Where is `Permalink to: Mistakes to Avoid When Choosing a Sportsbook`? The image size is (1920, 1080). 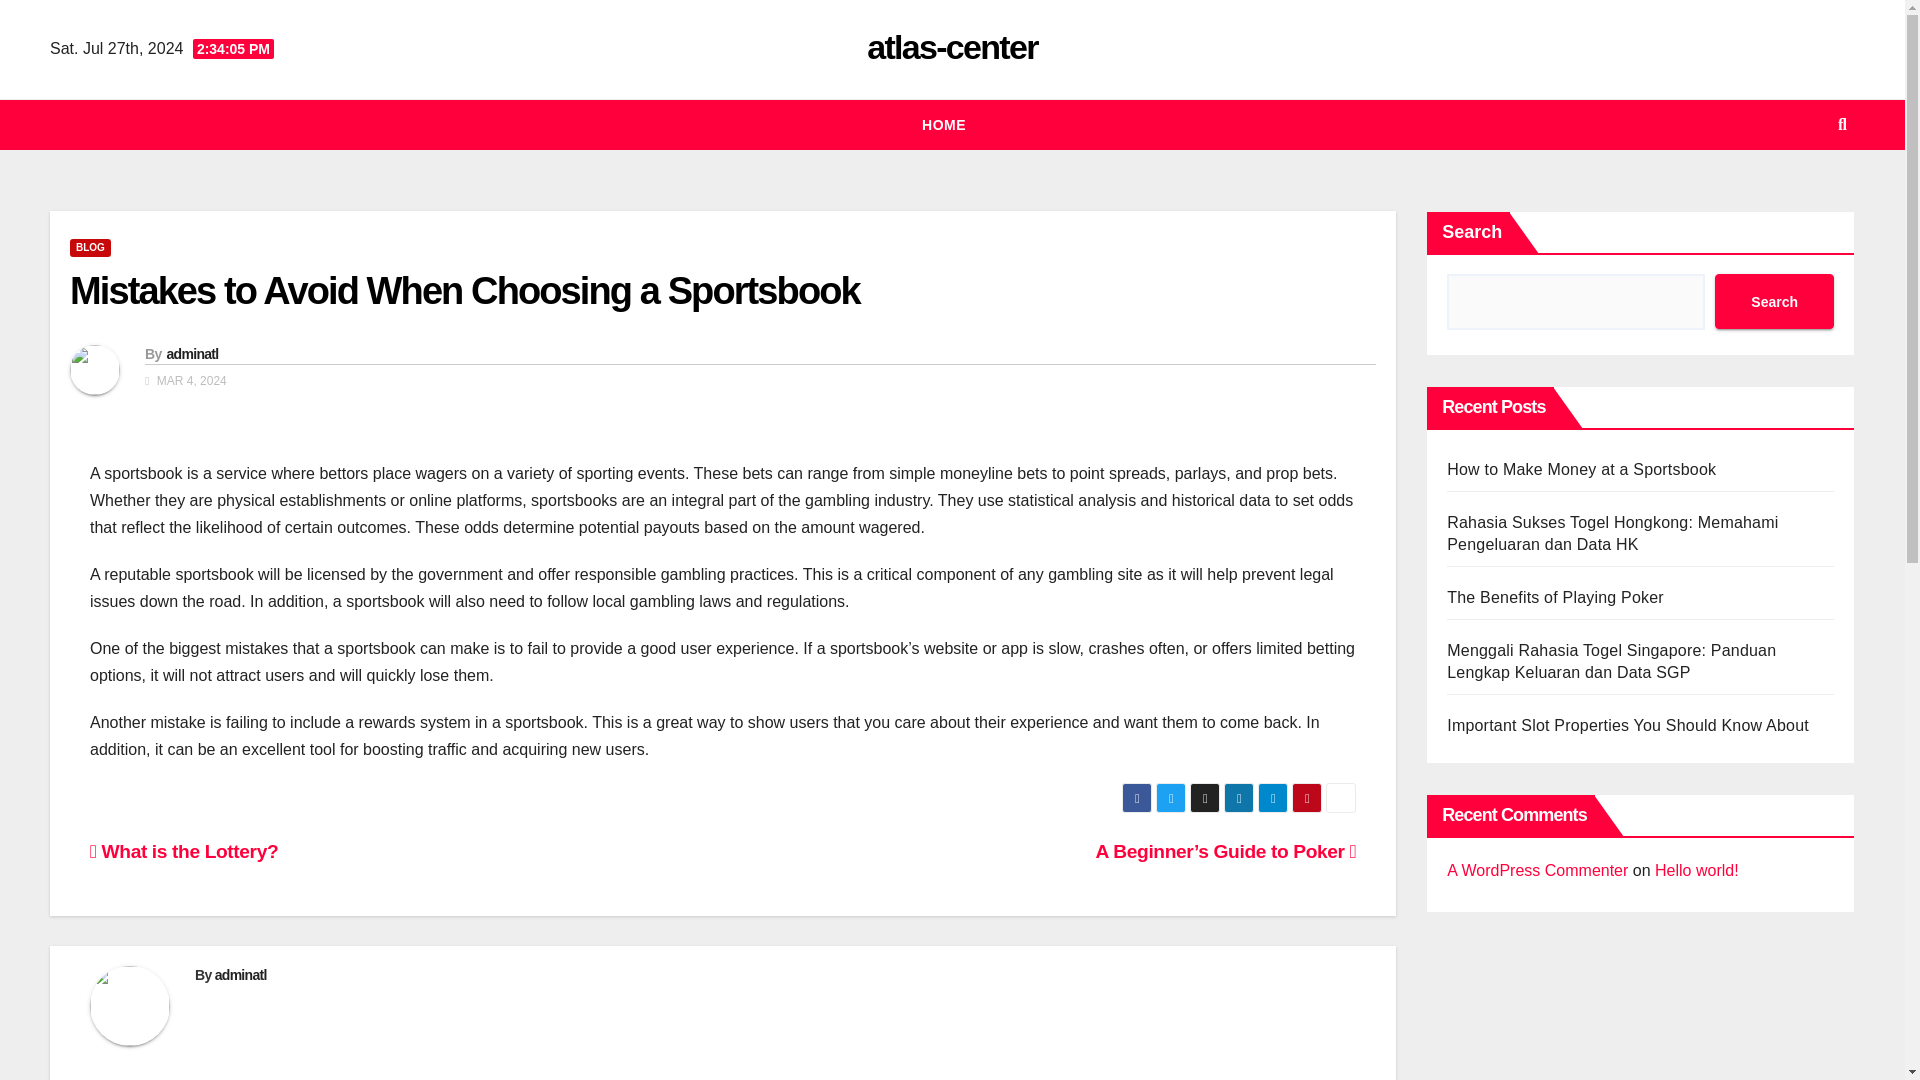
Permalink to: Mistakes to Avoid When Choosing a Sportsbook is located at coordinates (464, 291).